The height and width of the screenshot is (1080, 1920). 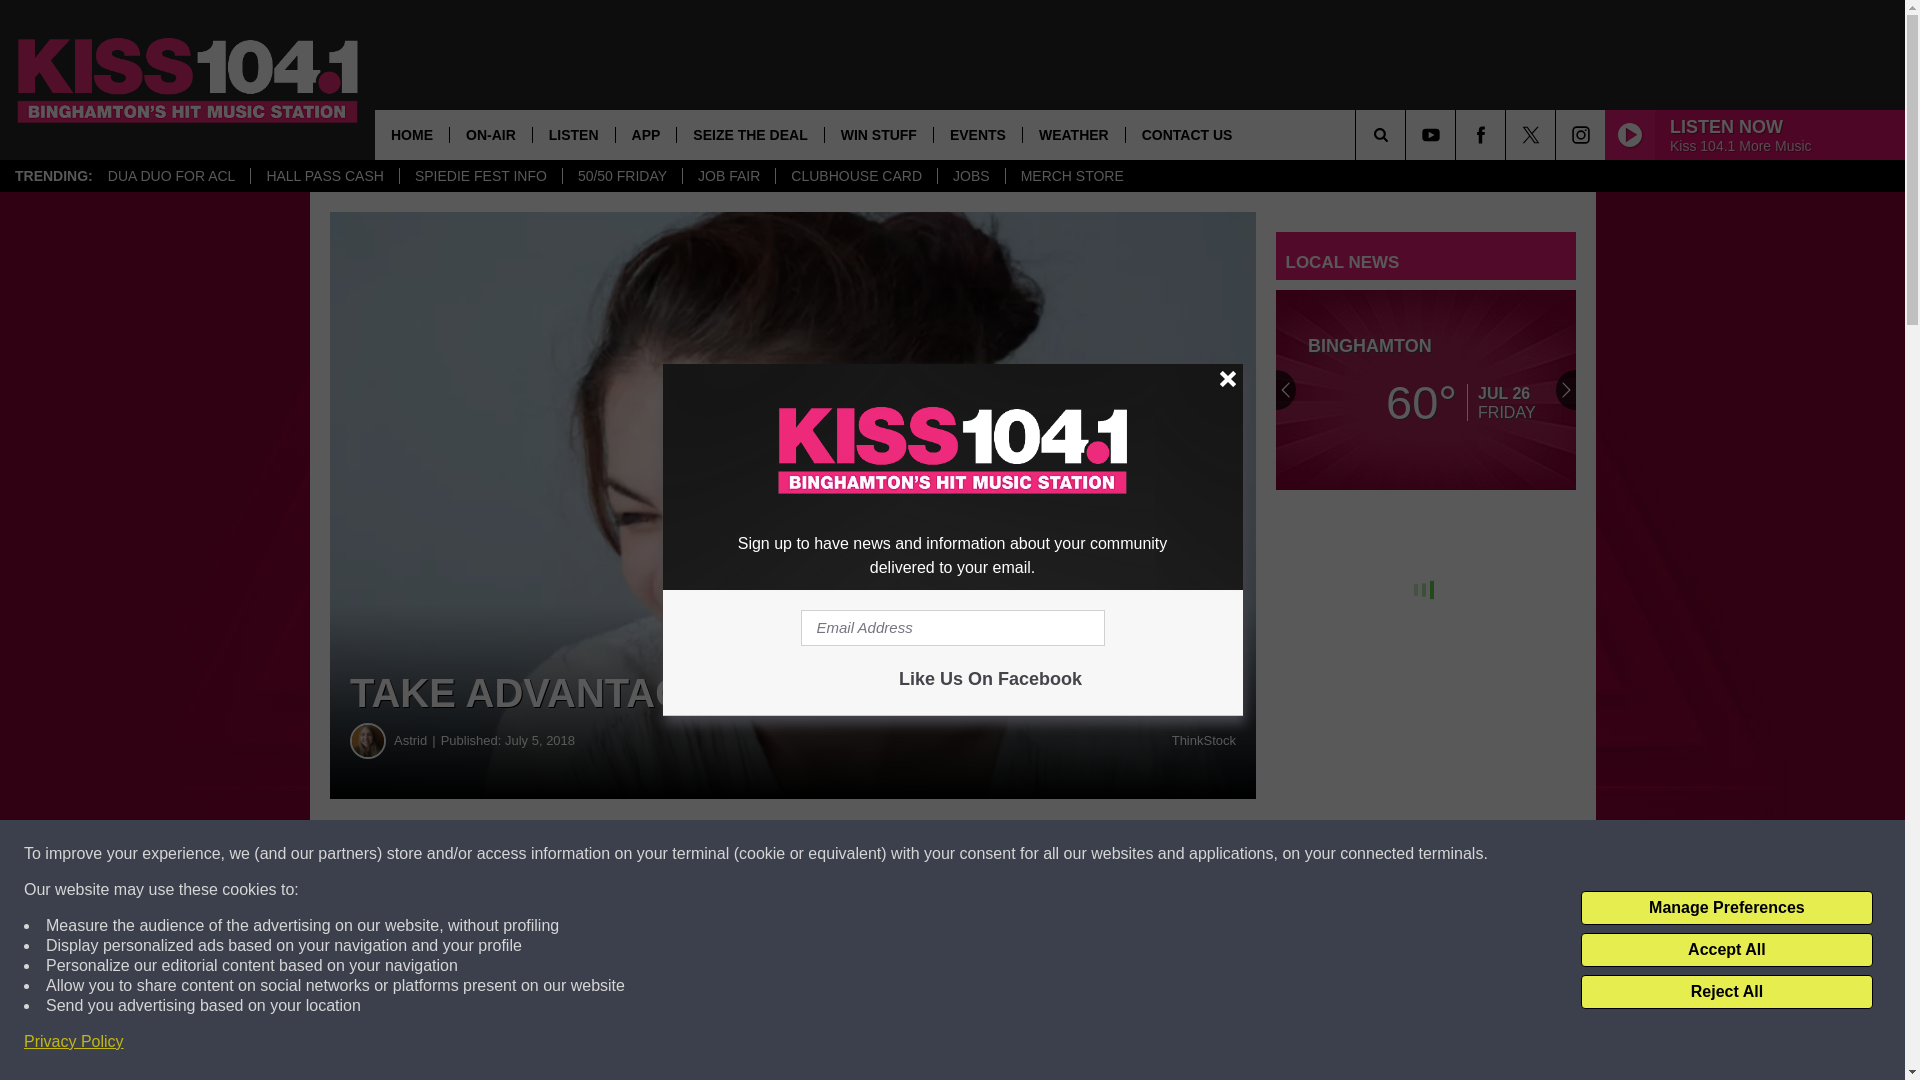 What do you see at coordinates (1073, 134) in the screenshot?
I see `WEATHER` at bounding box center [1073, 134].